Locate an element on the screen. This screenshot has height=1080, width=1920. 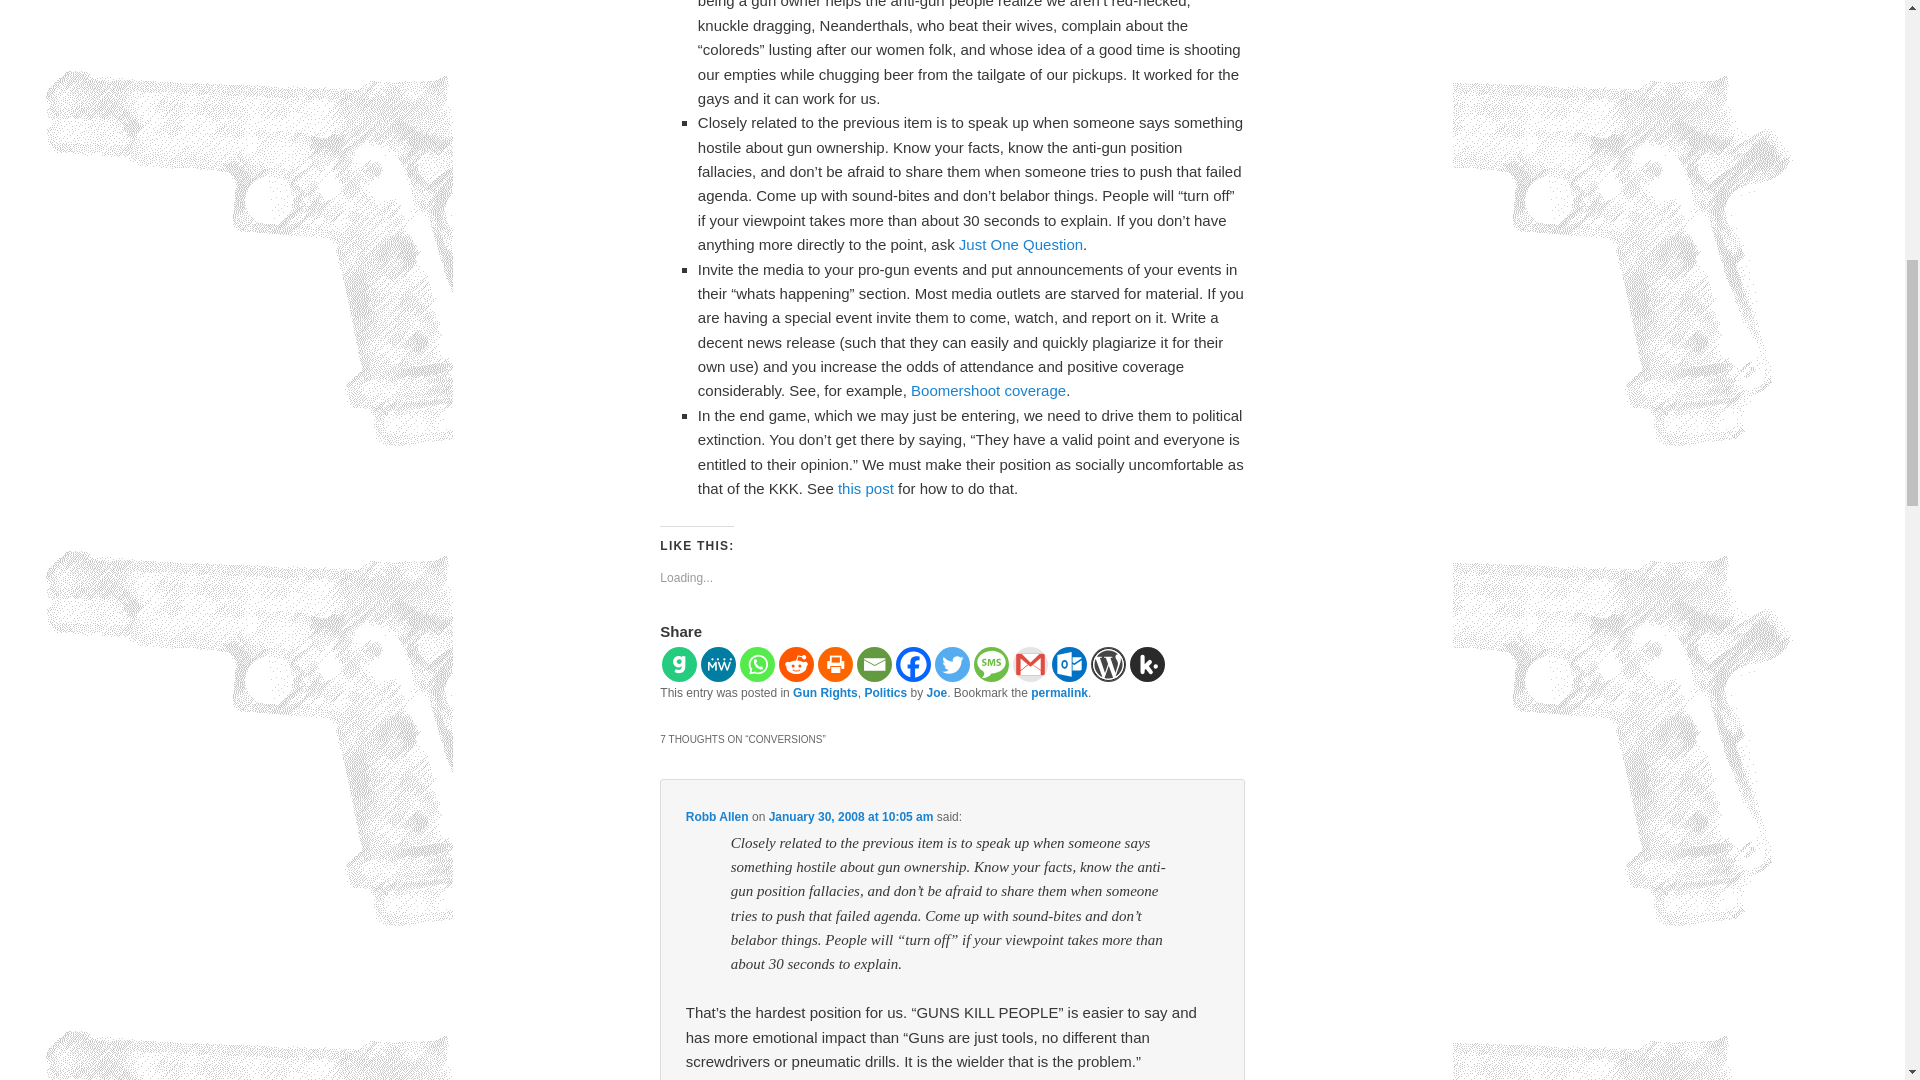
Just One Question is located at coordinates (1020, 244).